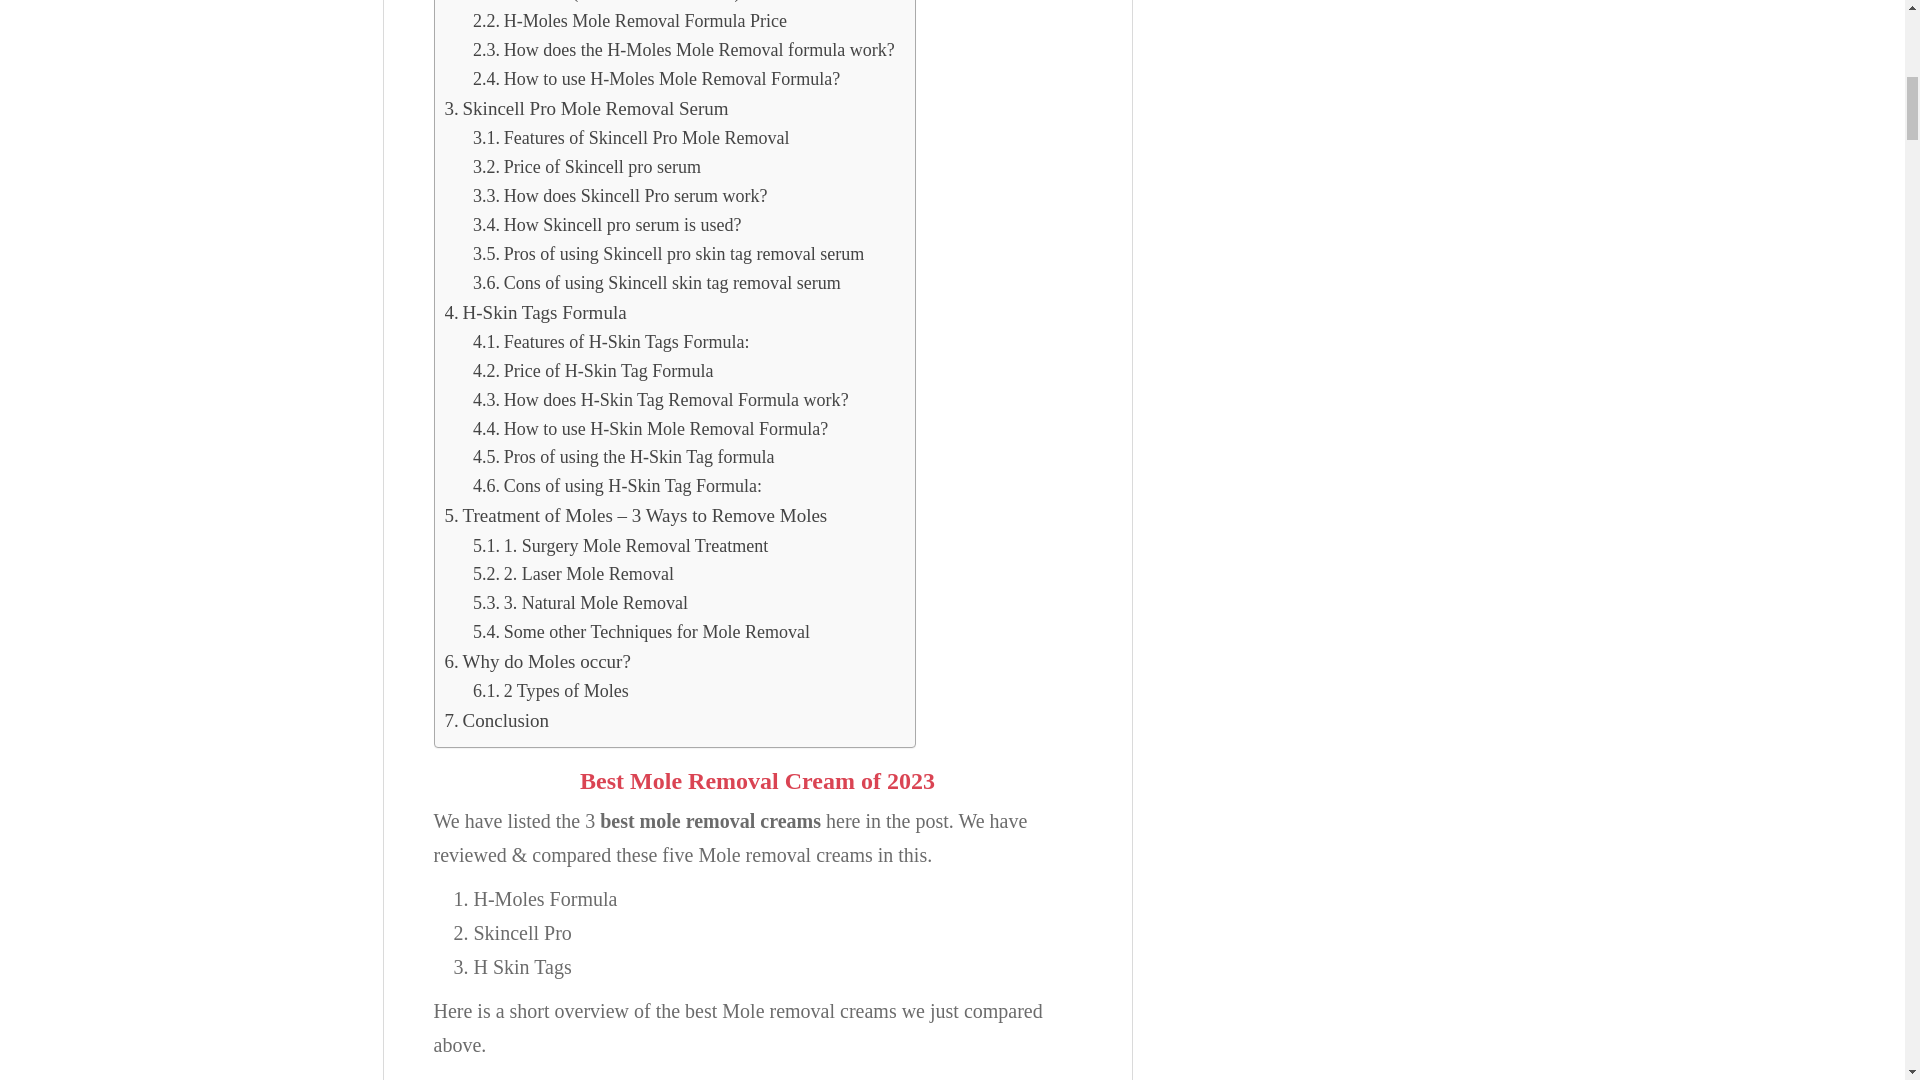 The height and width of the screenshot is (1080, 1920). What do you see at coordinates (572, 574) in the screenshot?
I see `2. Laser Mole Removal` at bounding box center [572, 574].